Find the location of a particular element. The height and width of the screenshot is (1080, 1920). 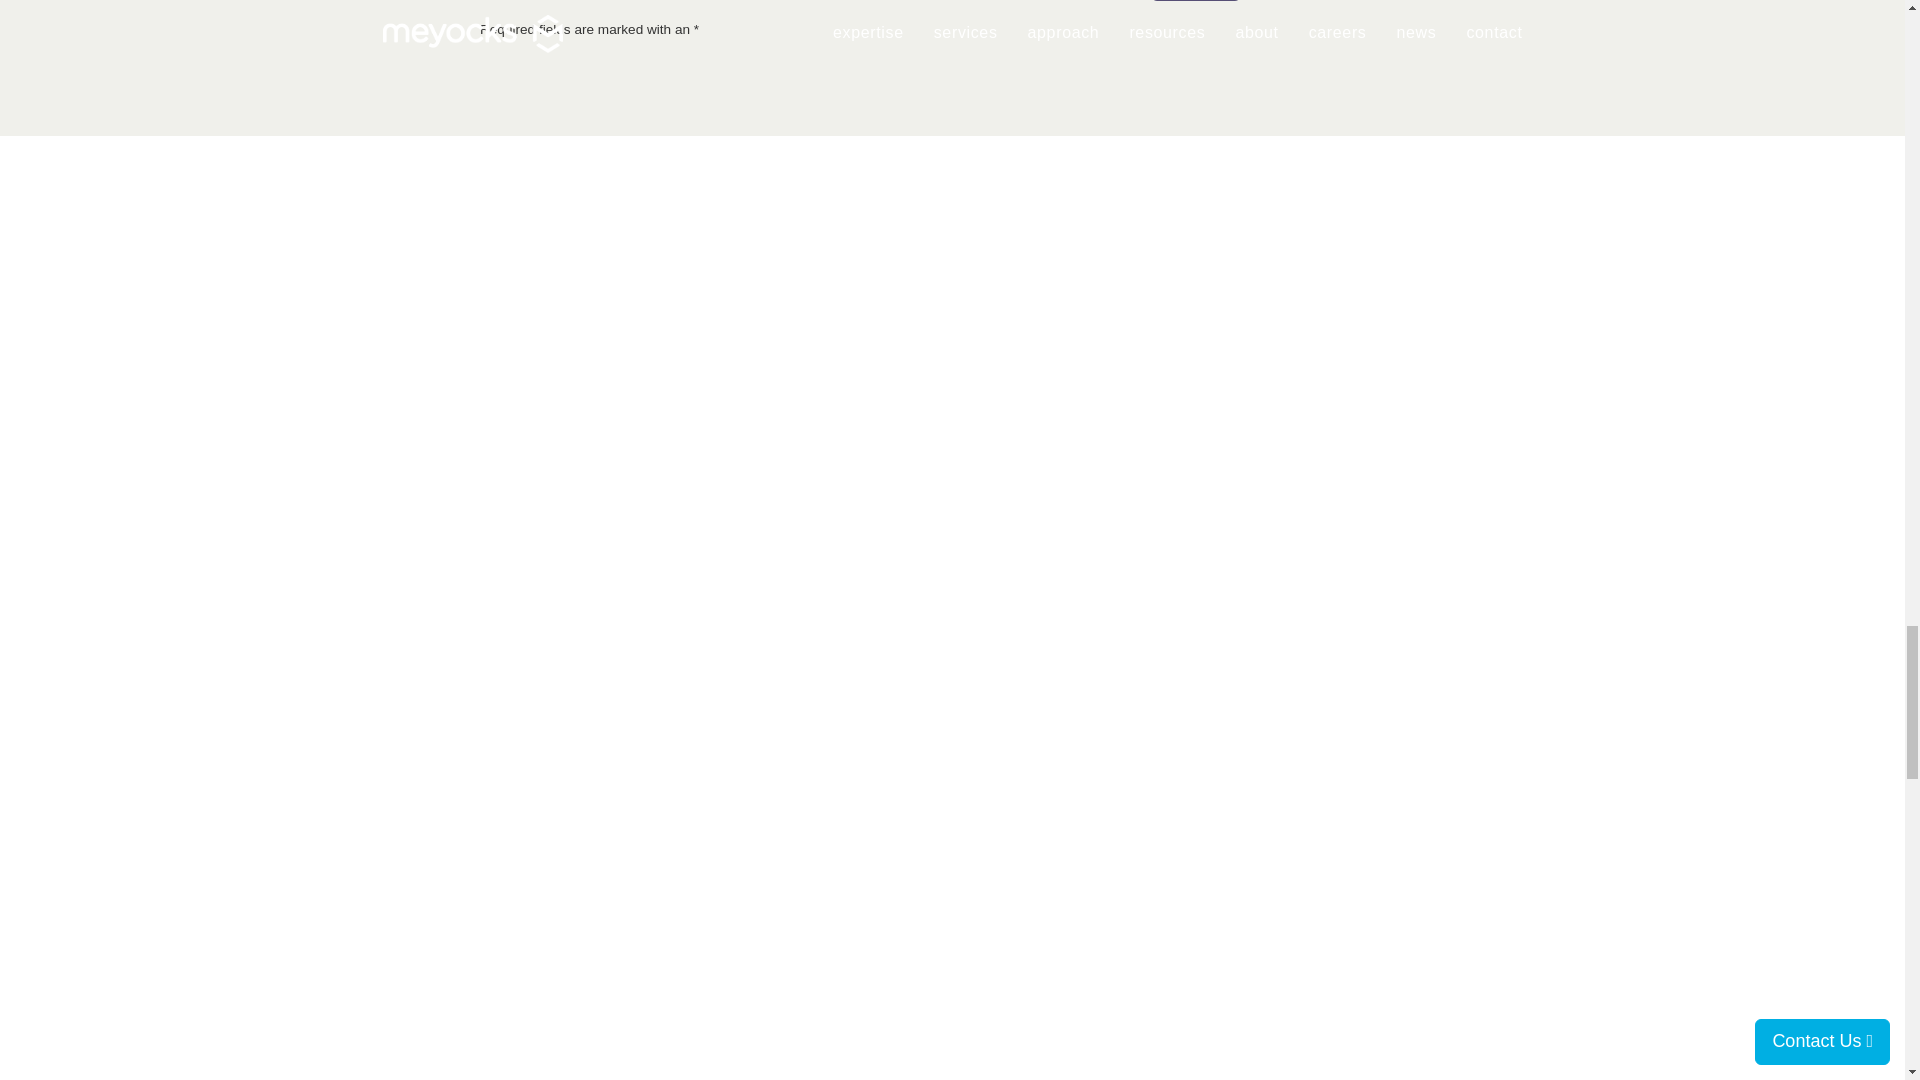

View case study is located at coordinates (952, 560).